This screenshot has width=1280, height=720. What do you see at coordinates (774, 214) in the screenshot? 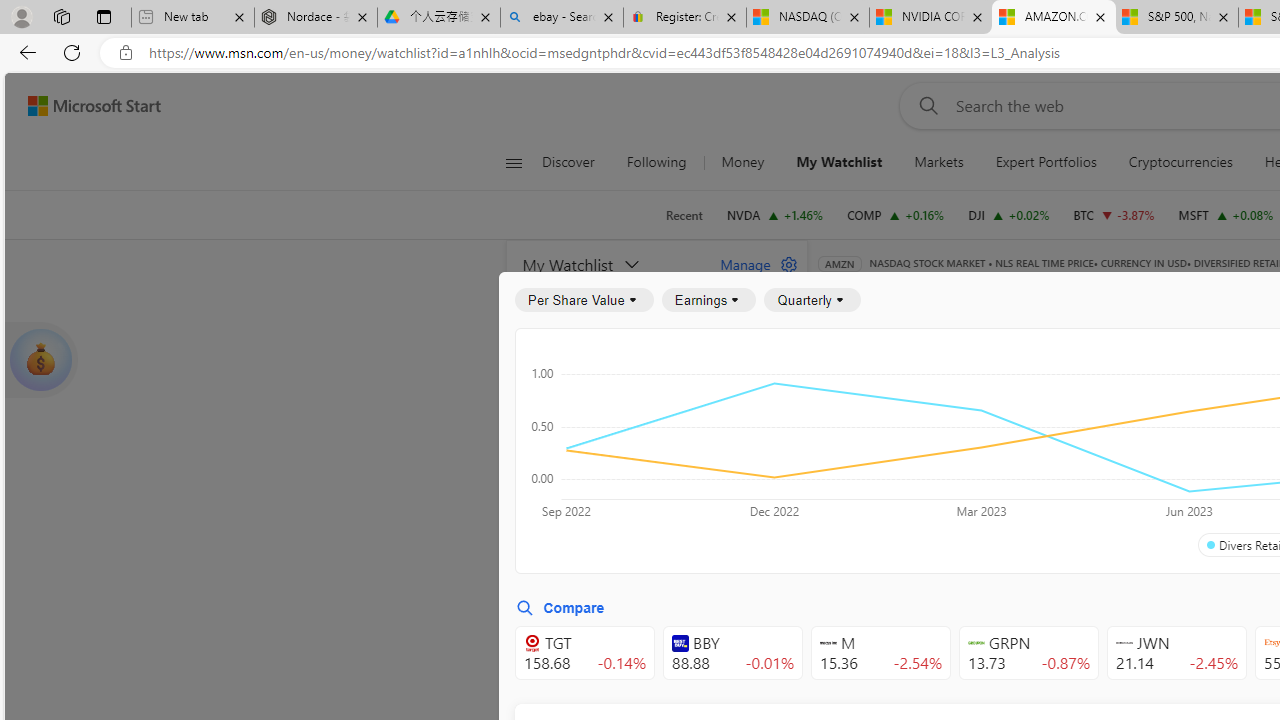
I see `NVDA NVIDIA CORPORATION increase 128.30 +1.84 +1.46%` at bounding box center [774, 214].